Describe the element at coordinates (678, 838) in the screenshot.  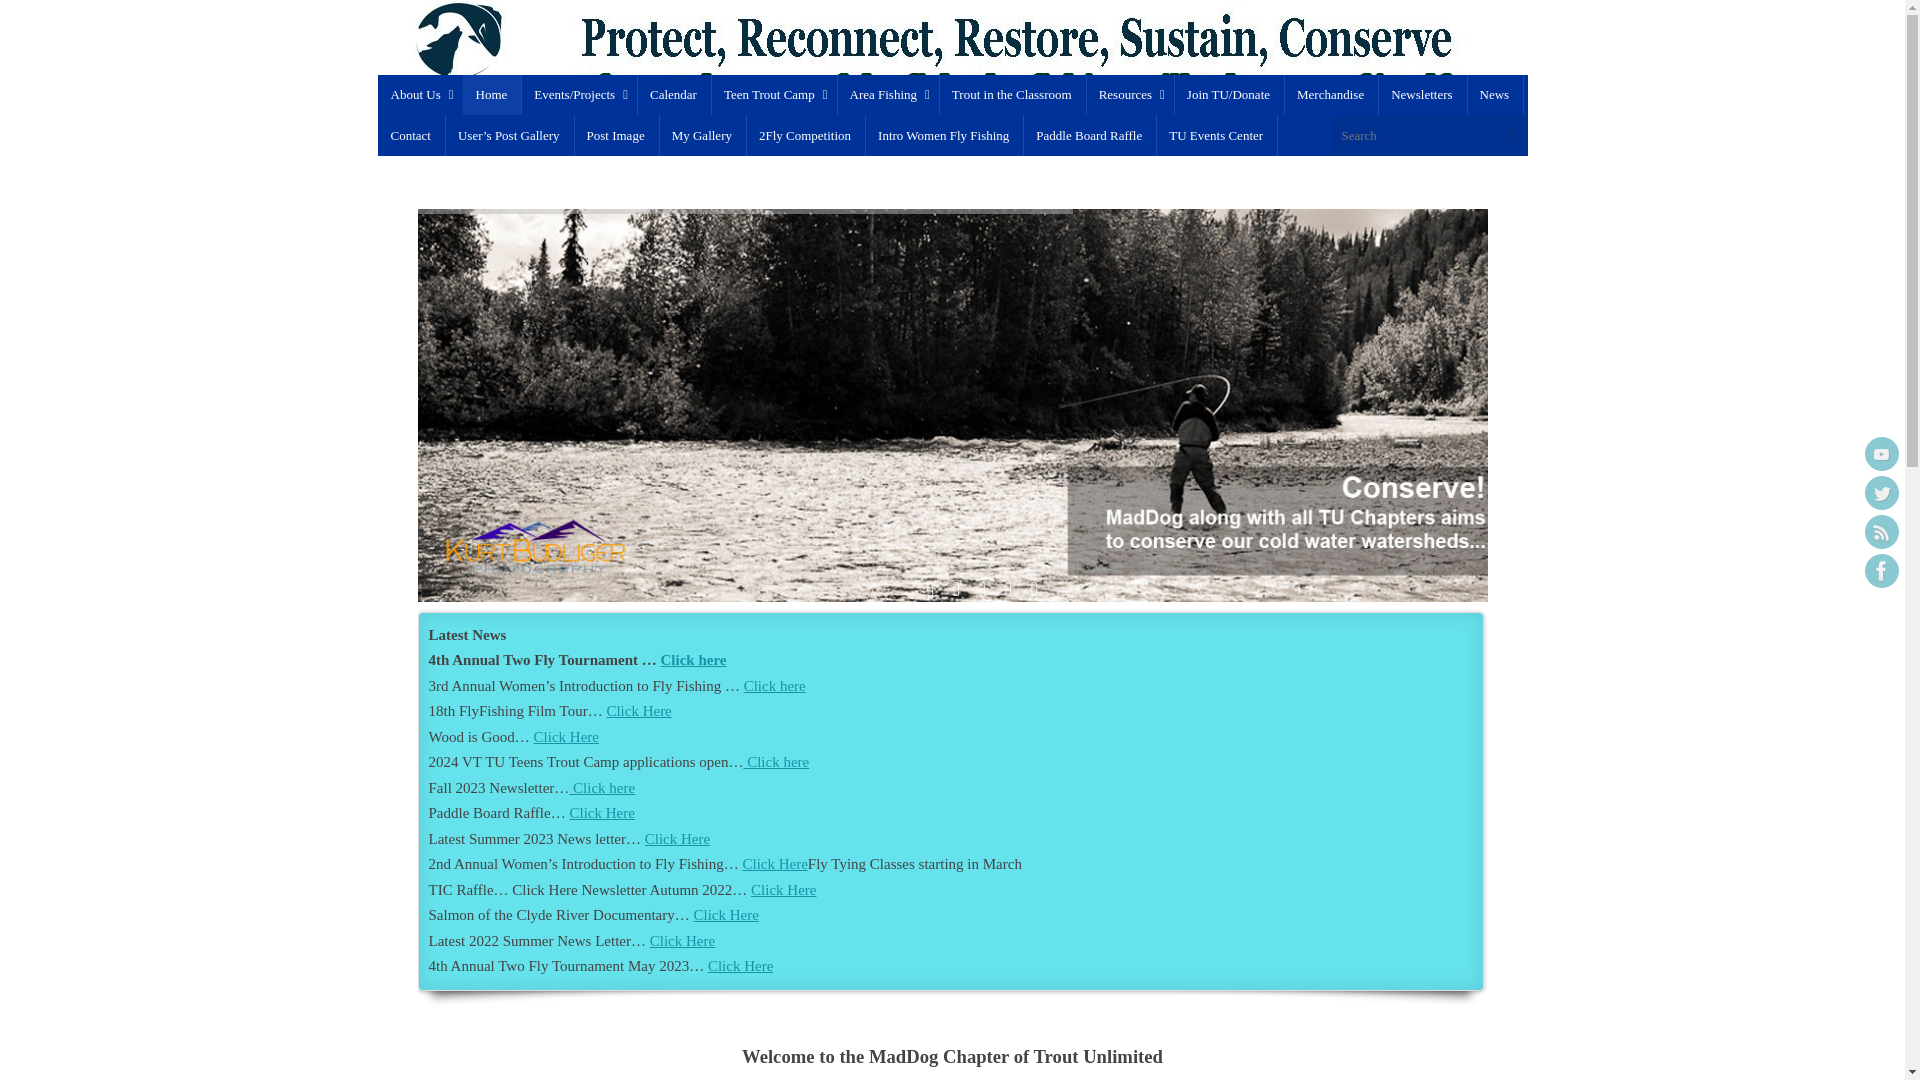
I see `Newsletters` at that location.